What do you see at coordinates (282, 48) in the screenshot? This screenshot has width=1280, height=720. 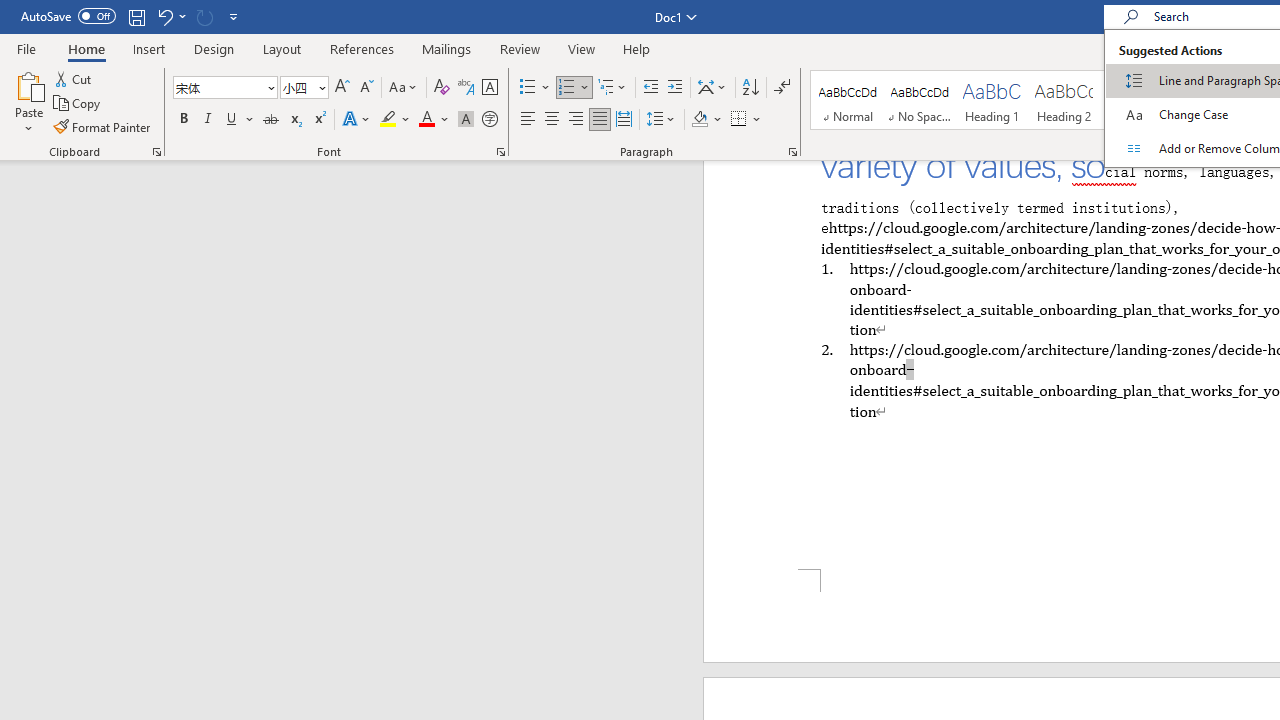 I see `Layout` at bounding box center [282, 48].